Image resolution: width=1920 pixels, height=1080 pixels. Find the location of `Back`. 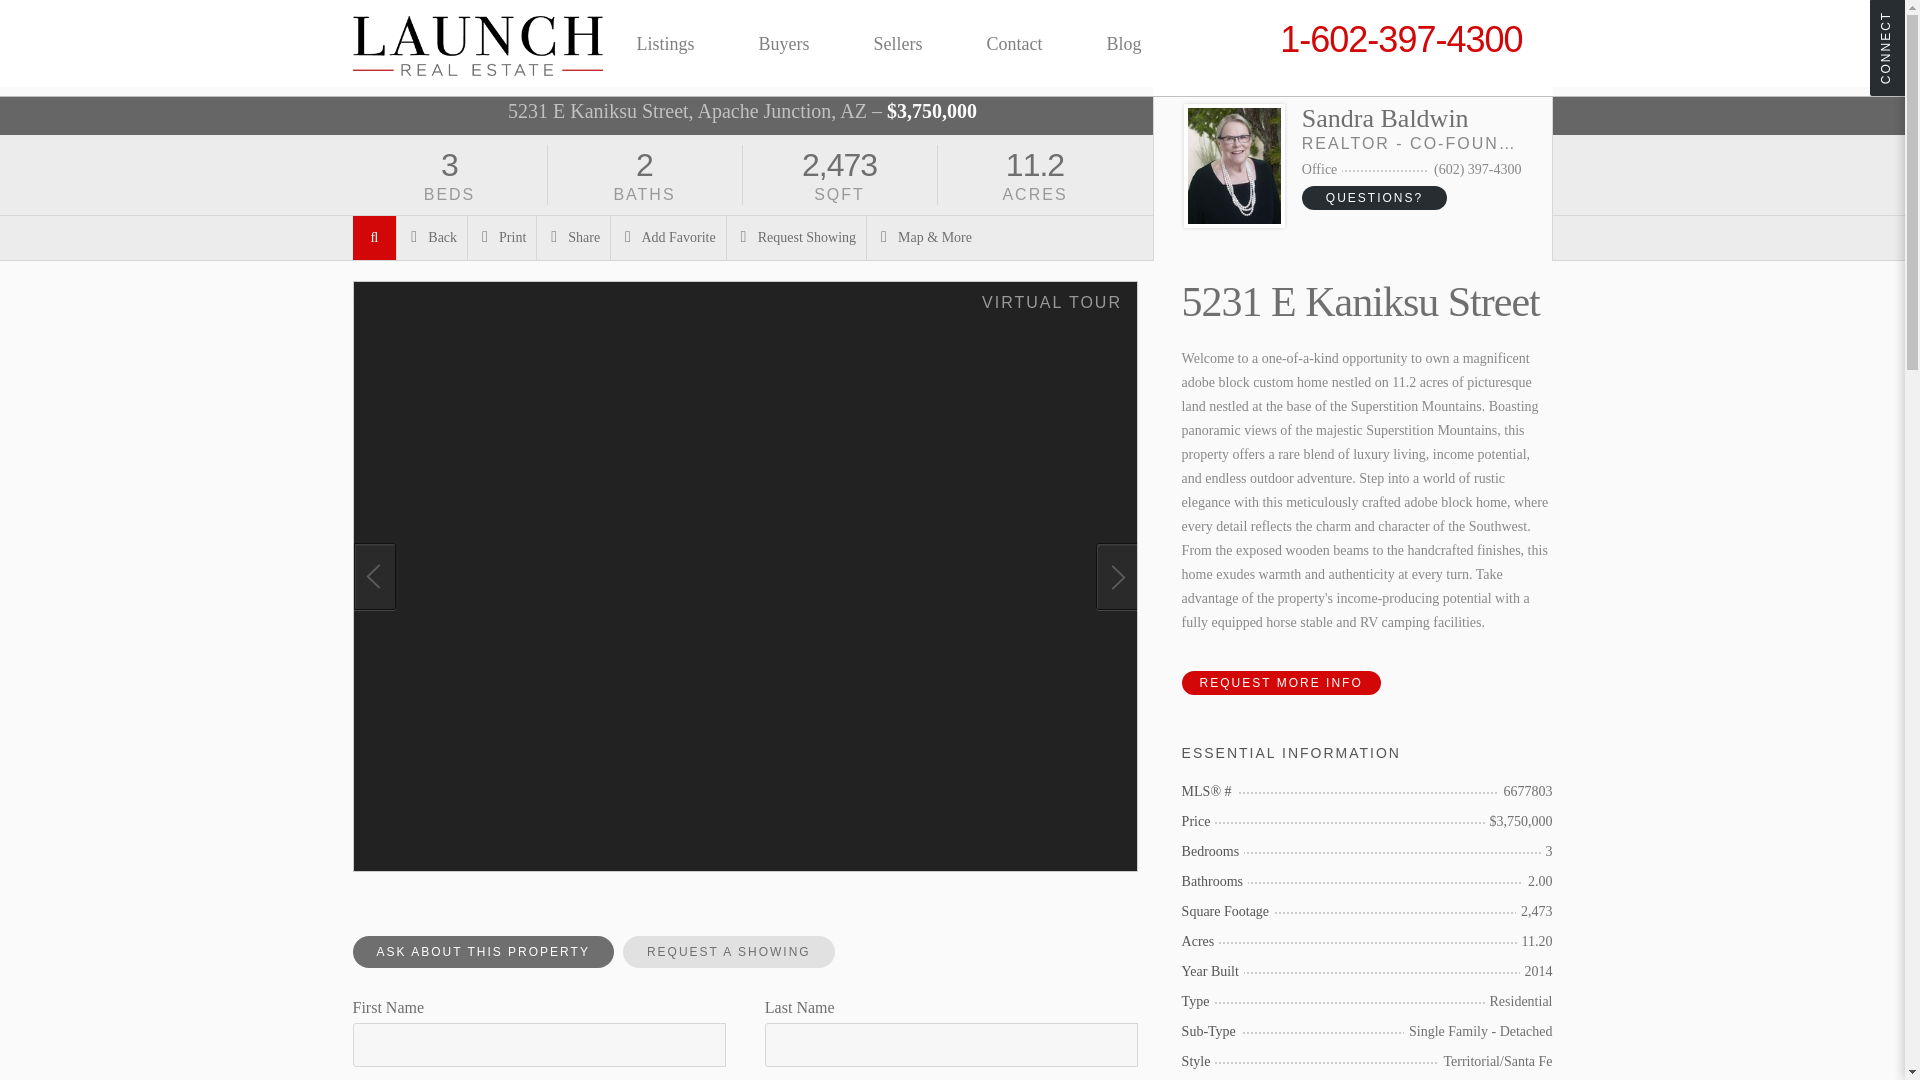

Back is located at coordinates (432, 238).